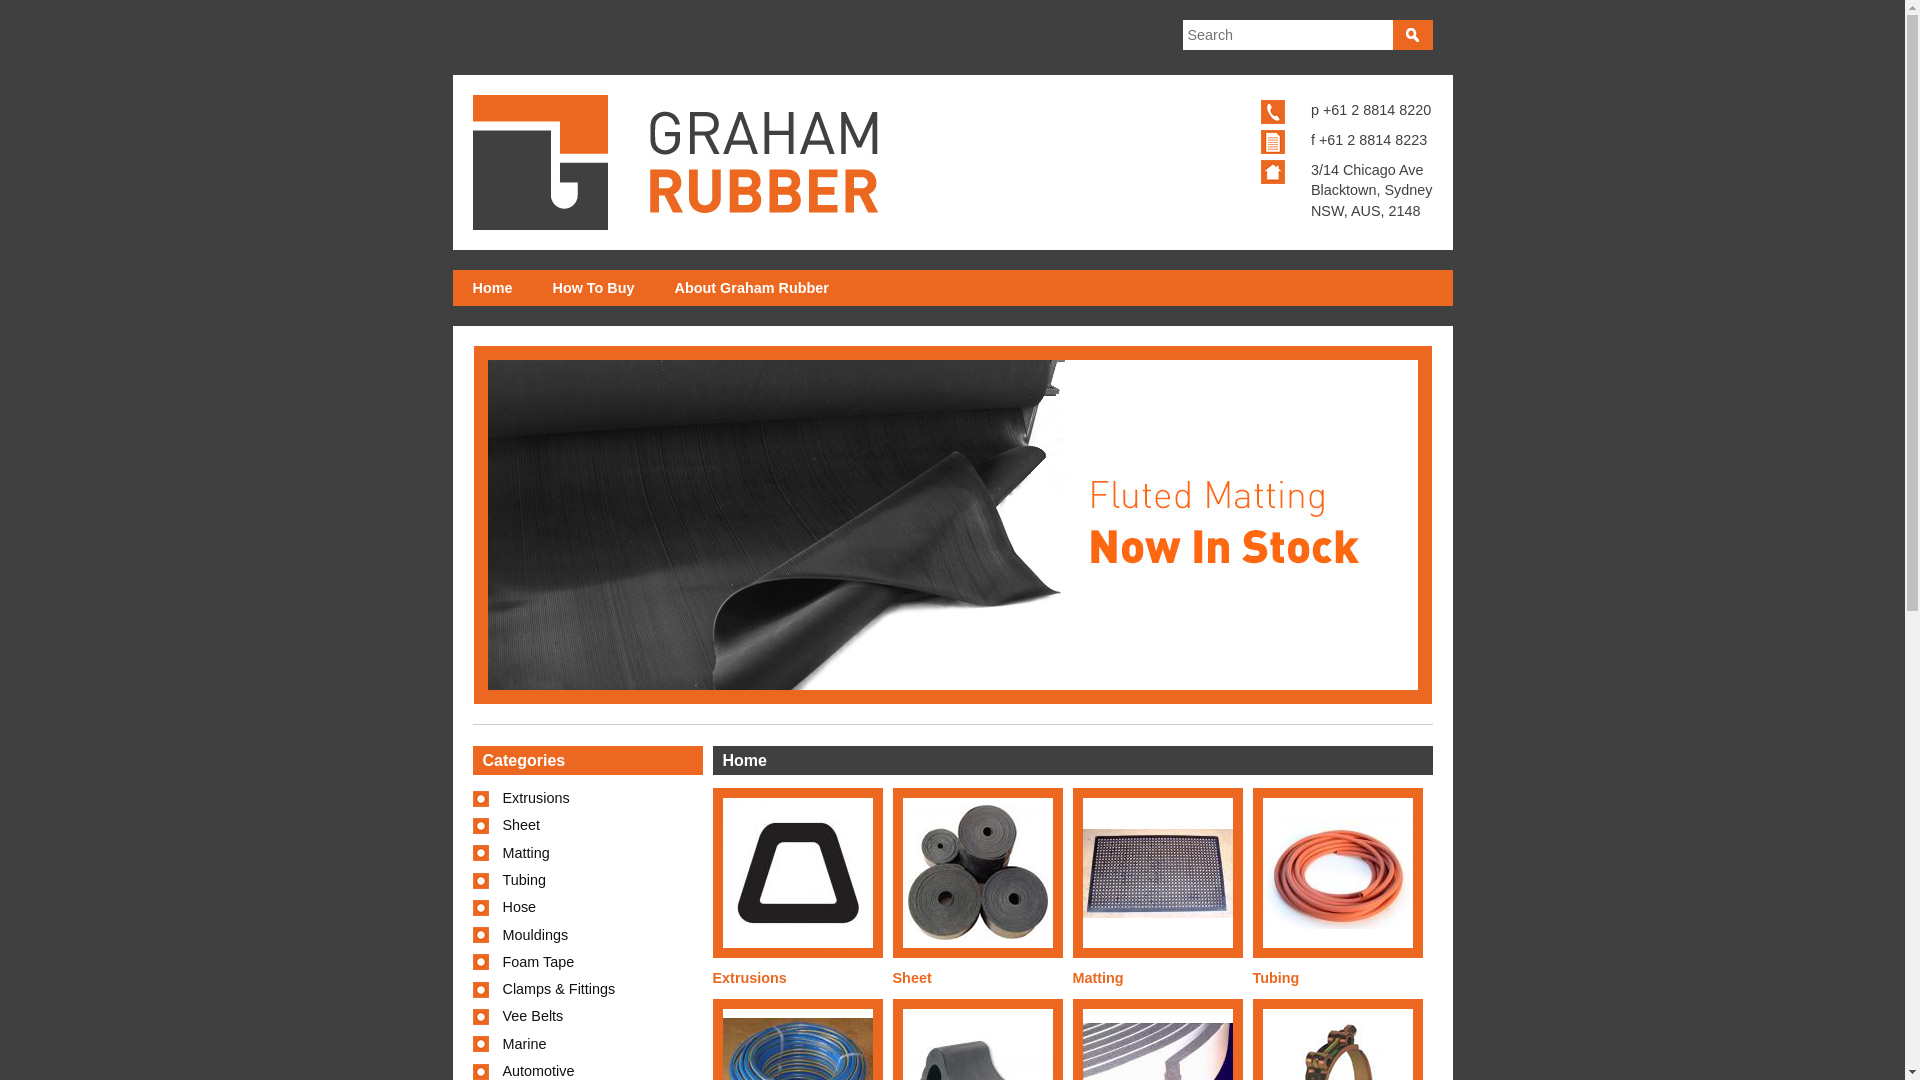  Describe the element at coordinates (587, 854) in the screenshot. I see `Matting` at that location.